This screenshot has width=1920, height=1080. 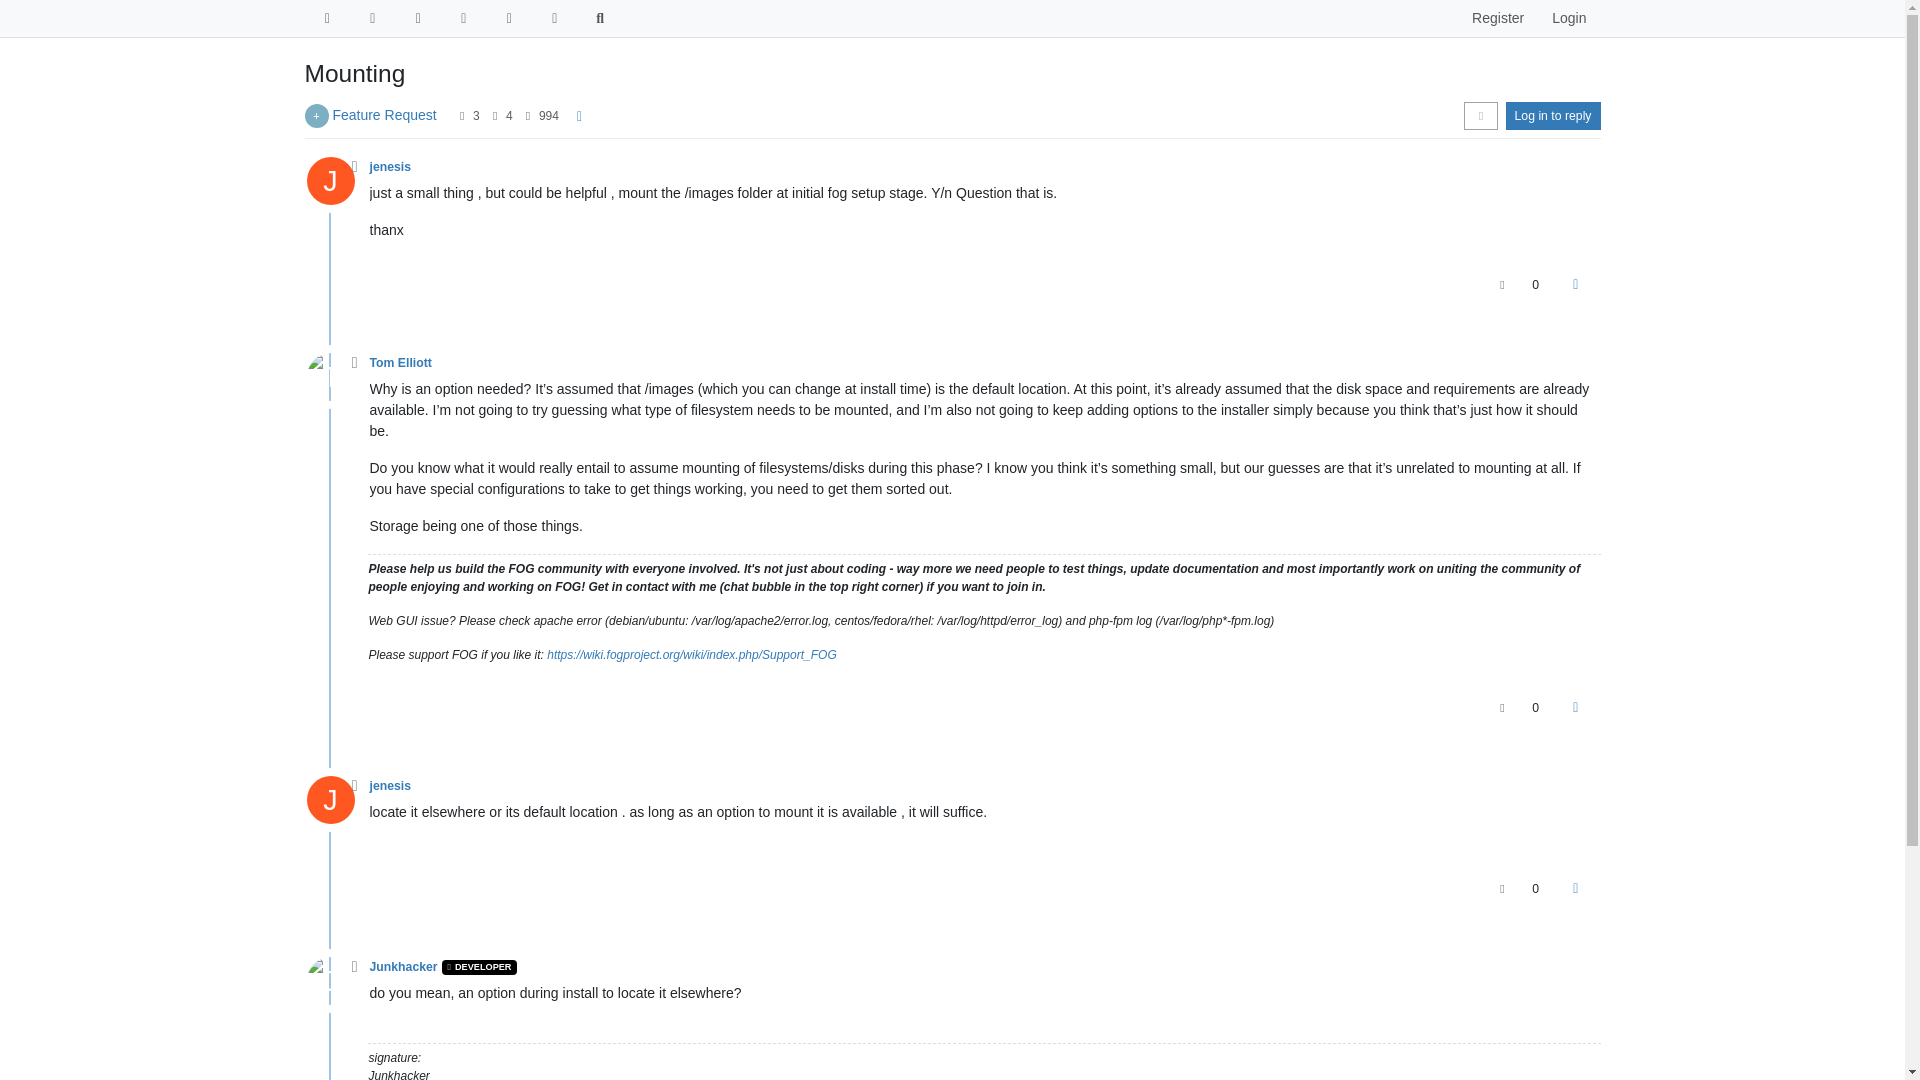 I want to click on Tags, so click(x=418, y=18).